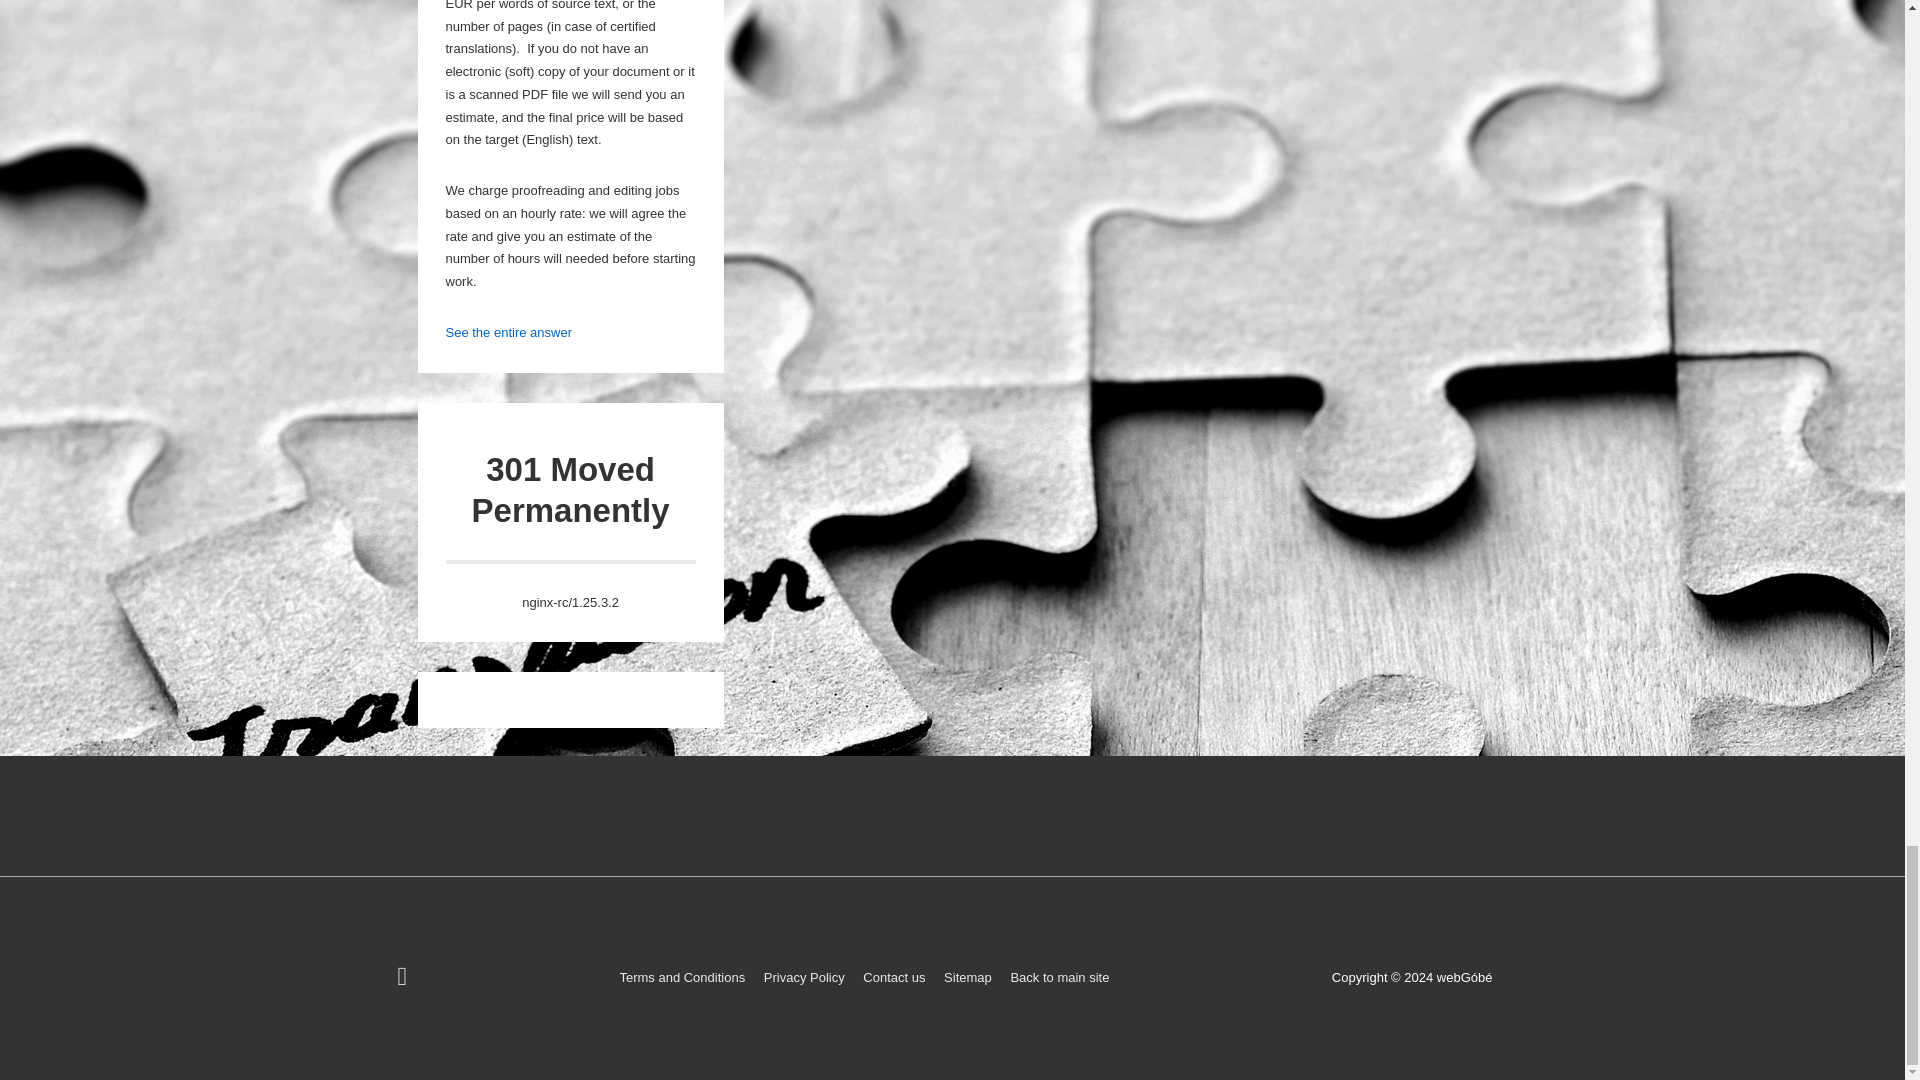 The image size is (1920, 1080). Describe the element at coordinates (404, 980) in the screenshot. I see `facebook` at that location.